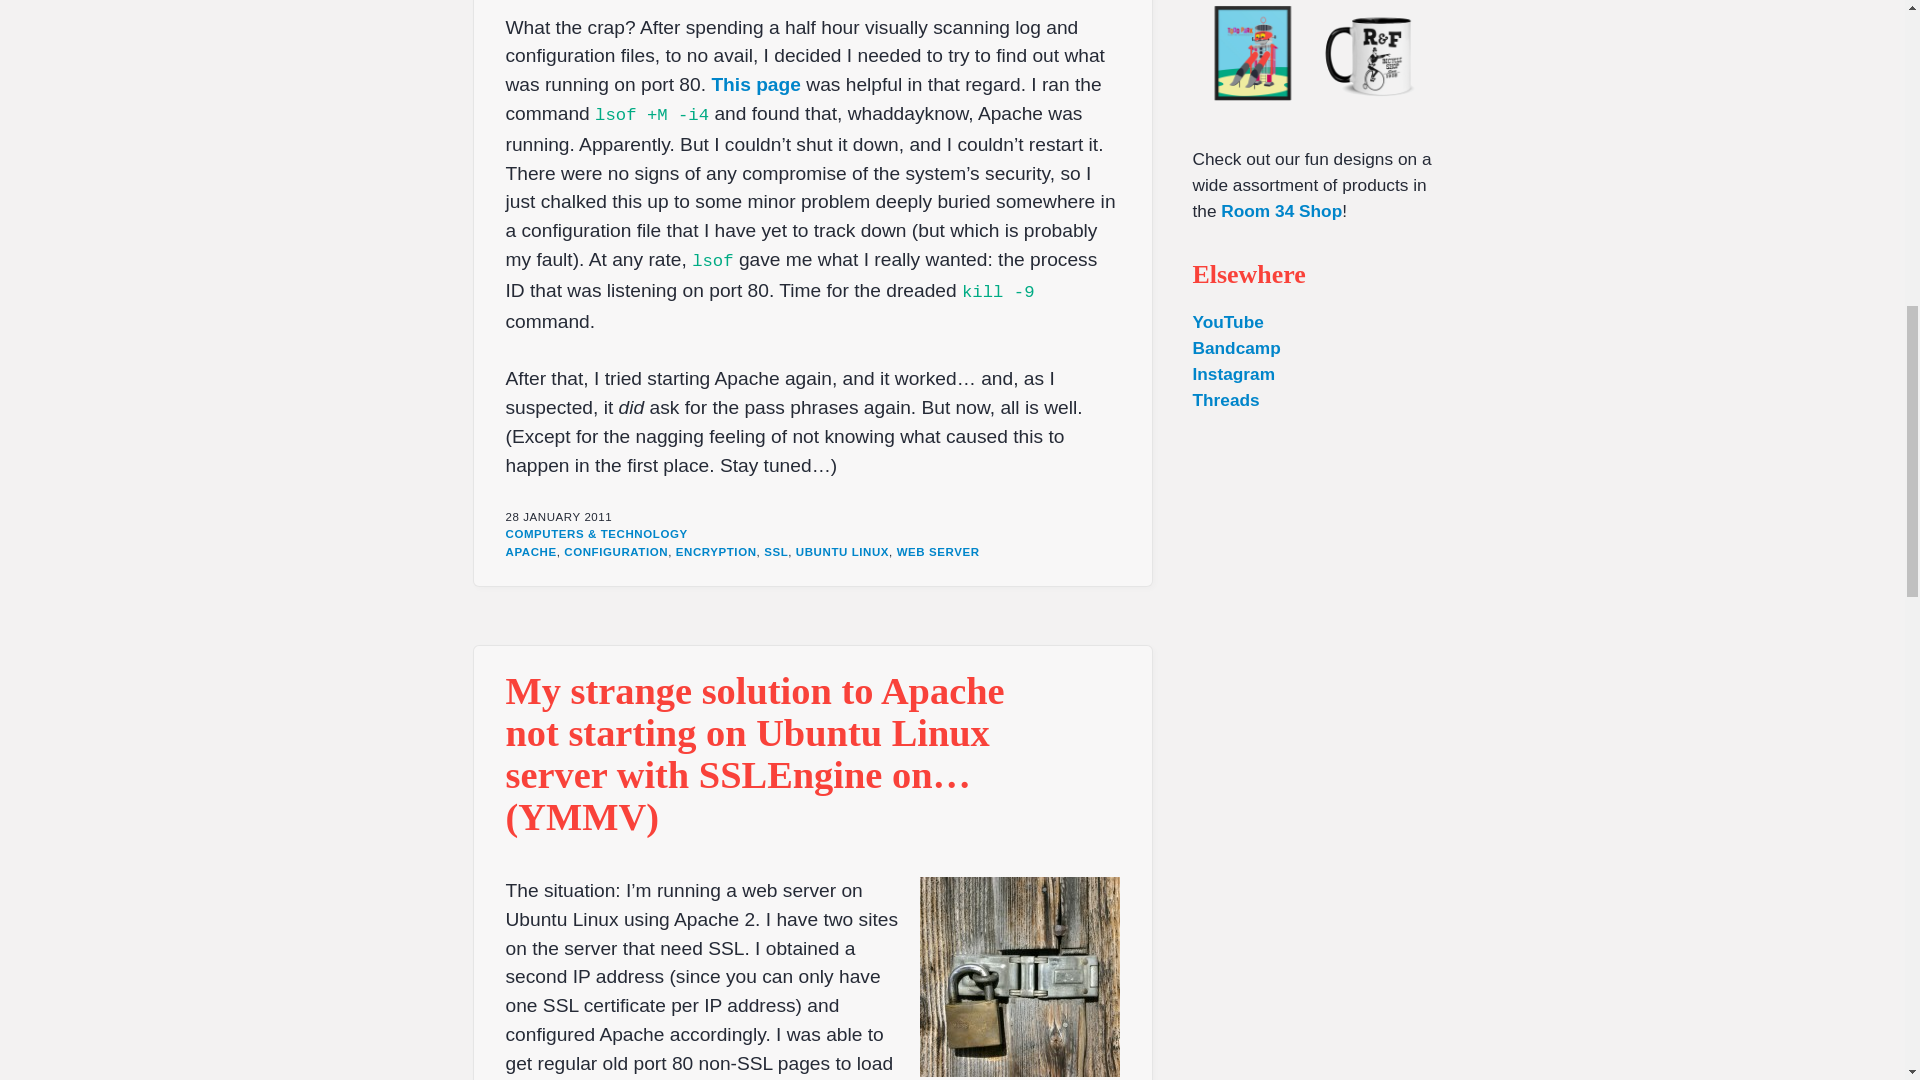 The height and width of the screenshot is (1080, 1920). I want to click on UBUNTU LINUX, so click(842, 552).